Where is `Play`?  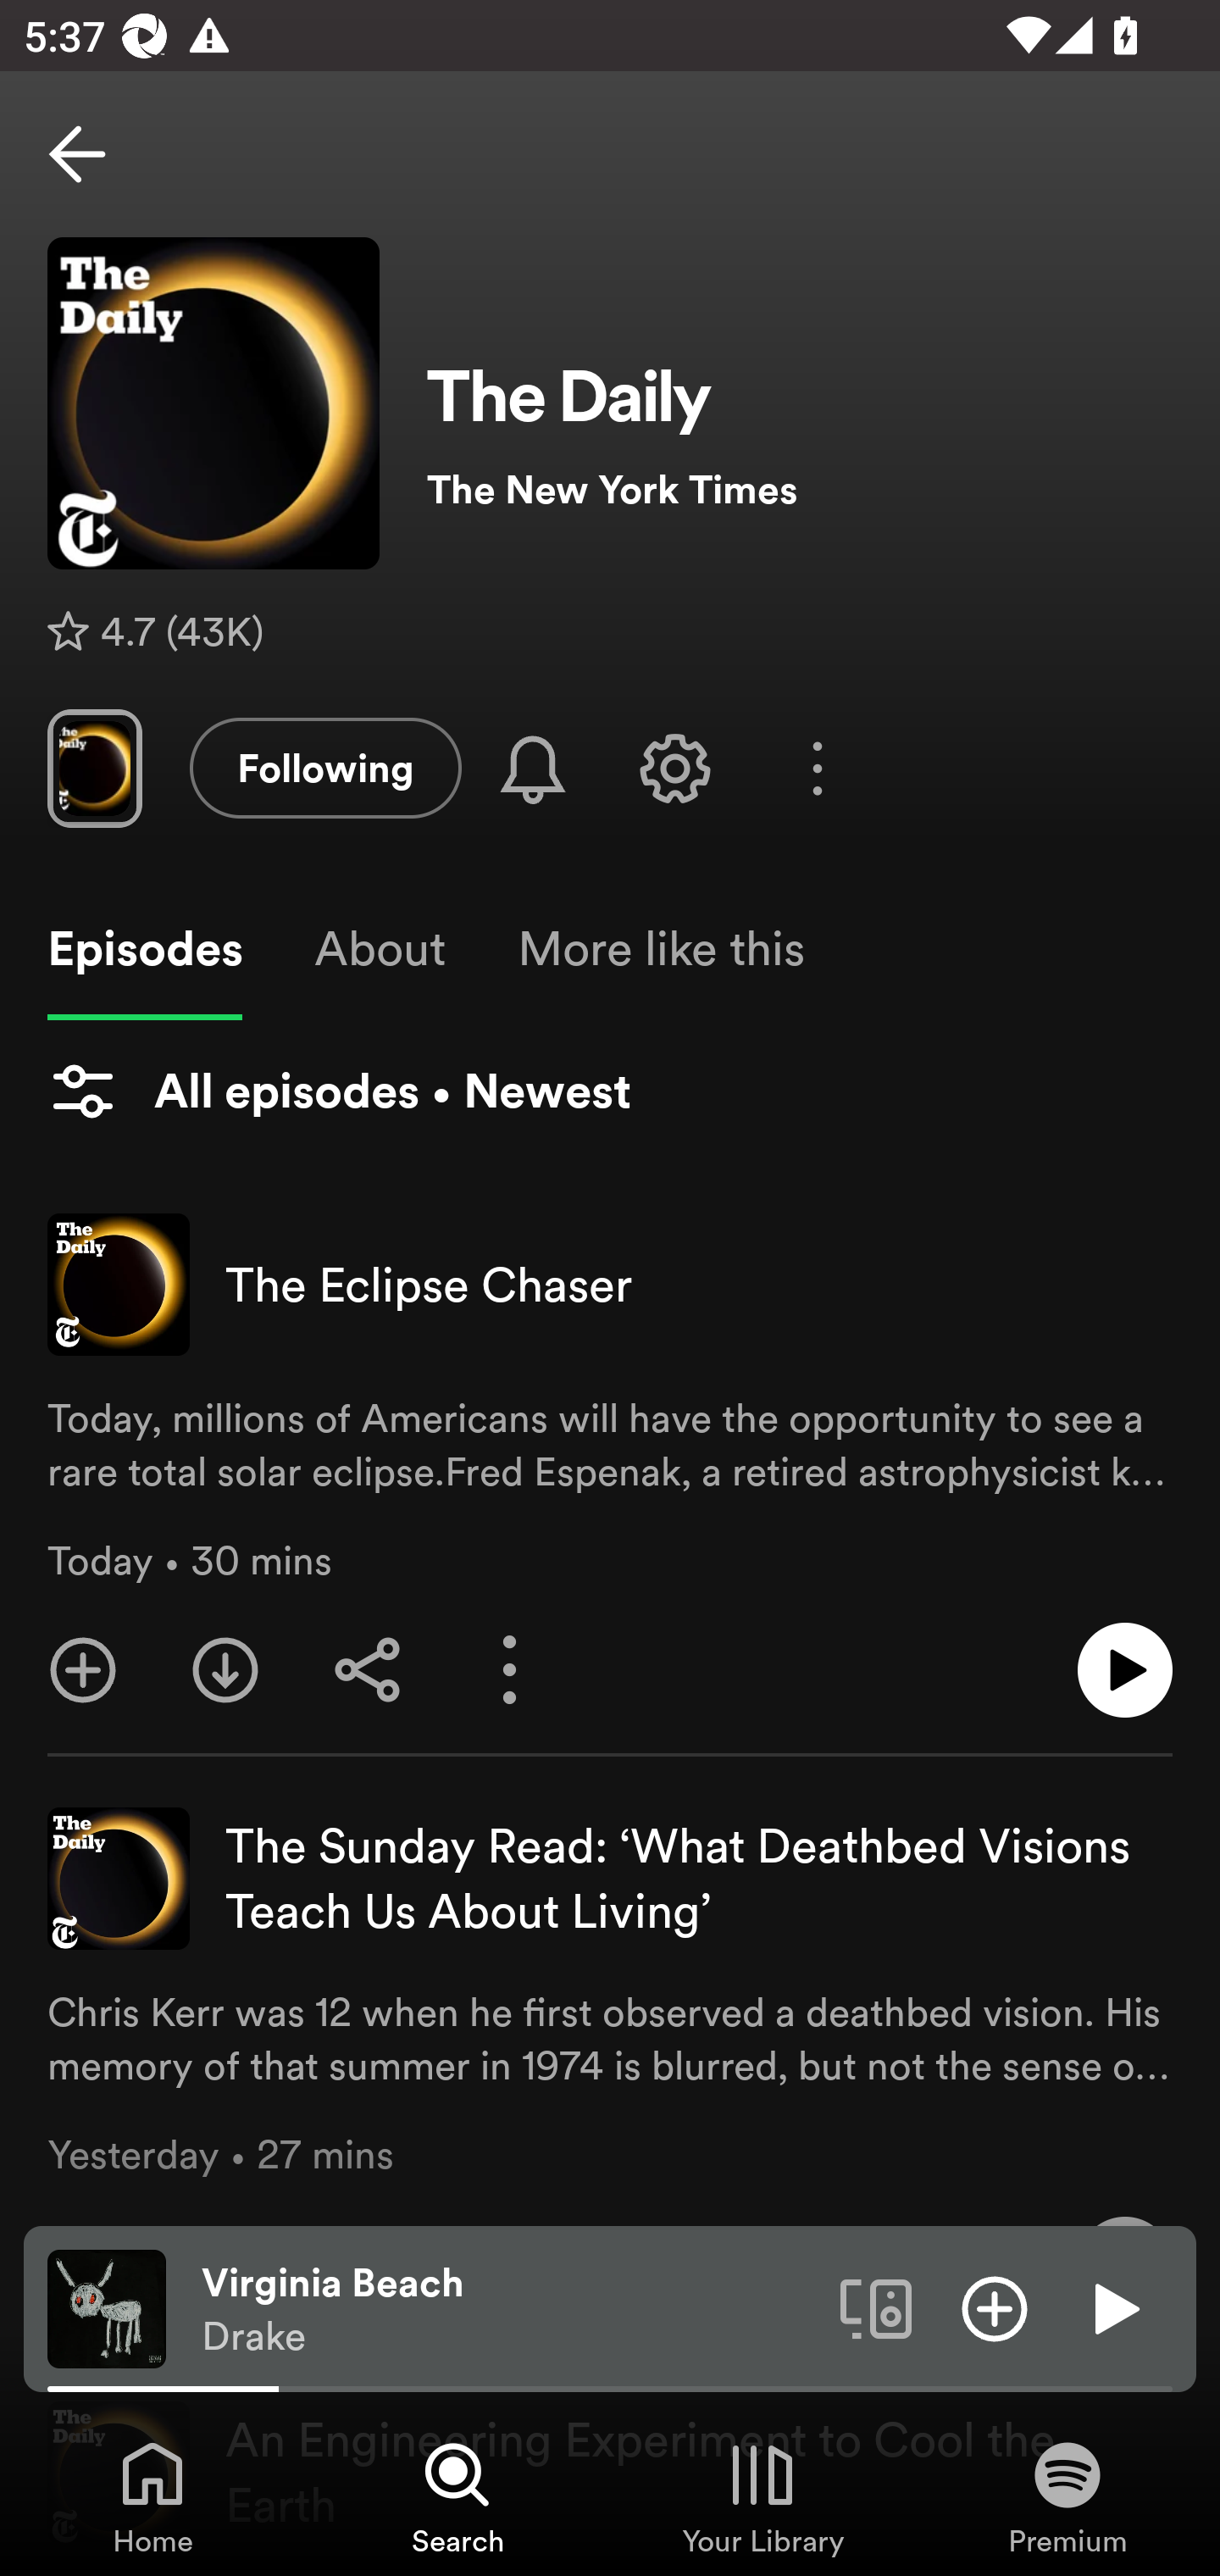
Play is located at coordinates (1113, 2307).